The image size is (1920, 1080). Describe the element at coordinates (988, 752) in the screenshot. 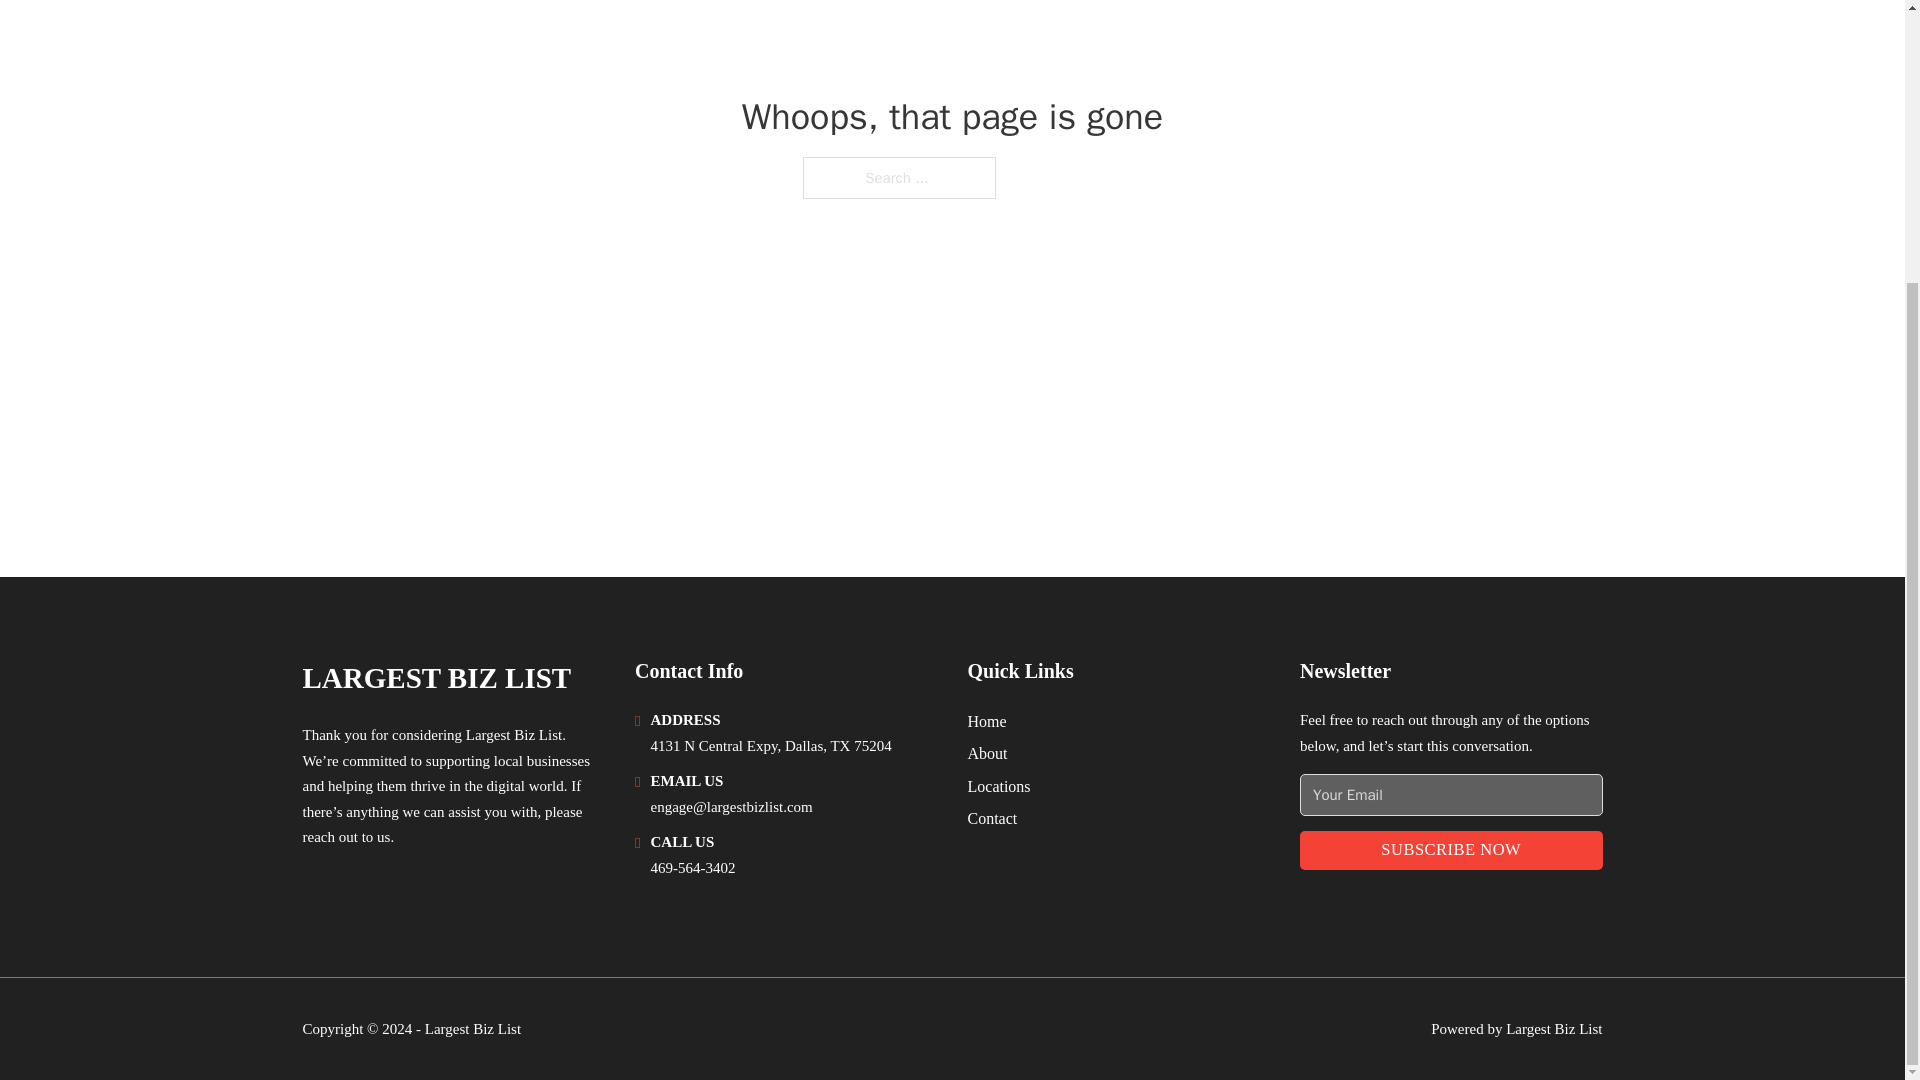

I see `About` at that location.